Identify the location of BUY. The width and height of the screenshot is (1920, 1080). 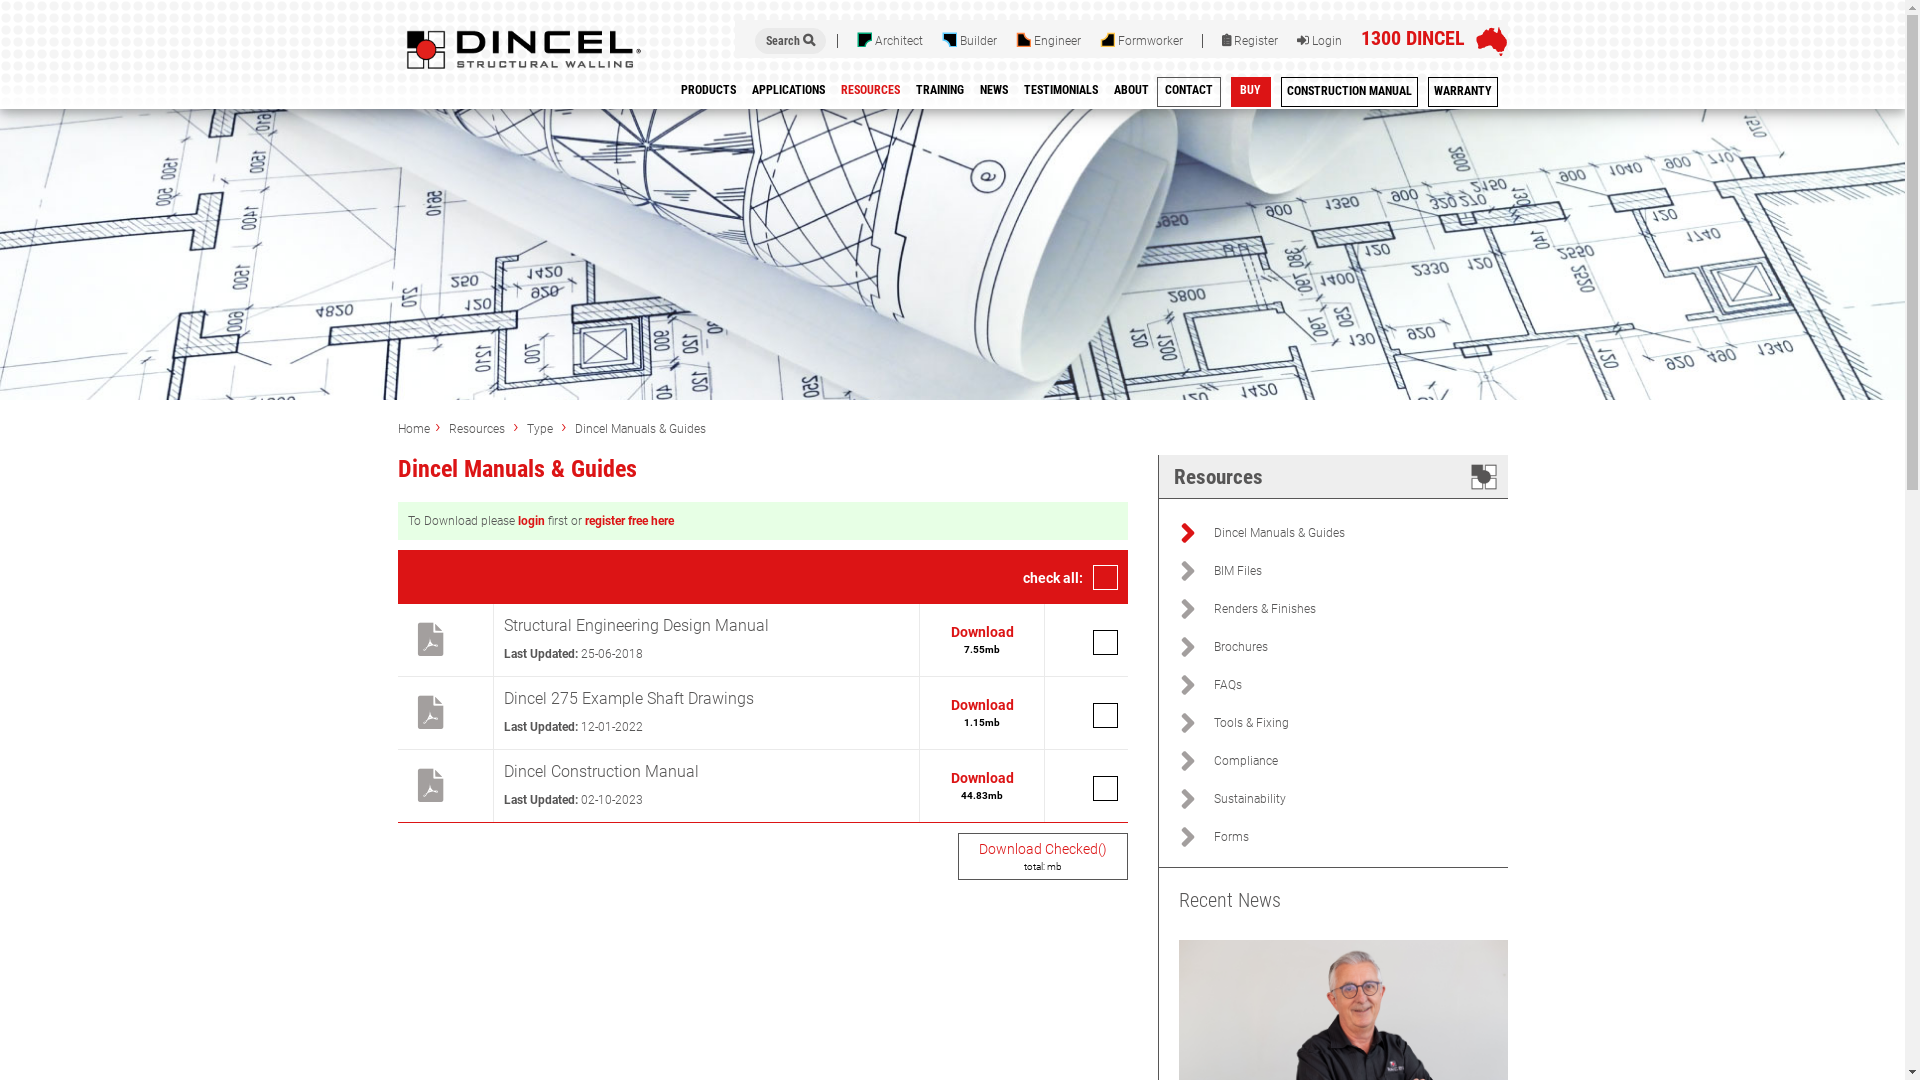
(1250, 94).